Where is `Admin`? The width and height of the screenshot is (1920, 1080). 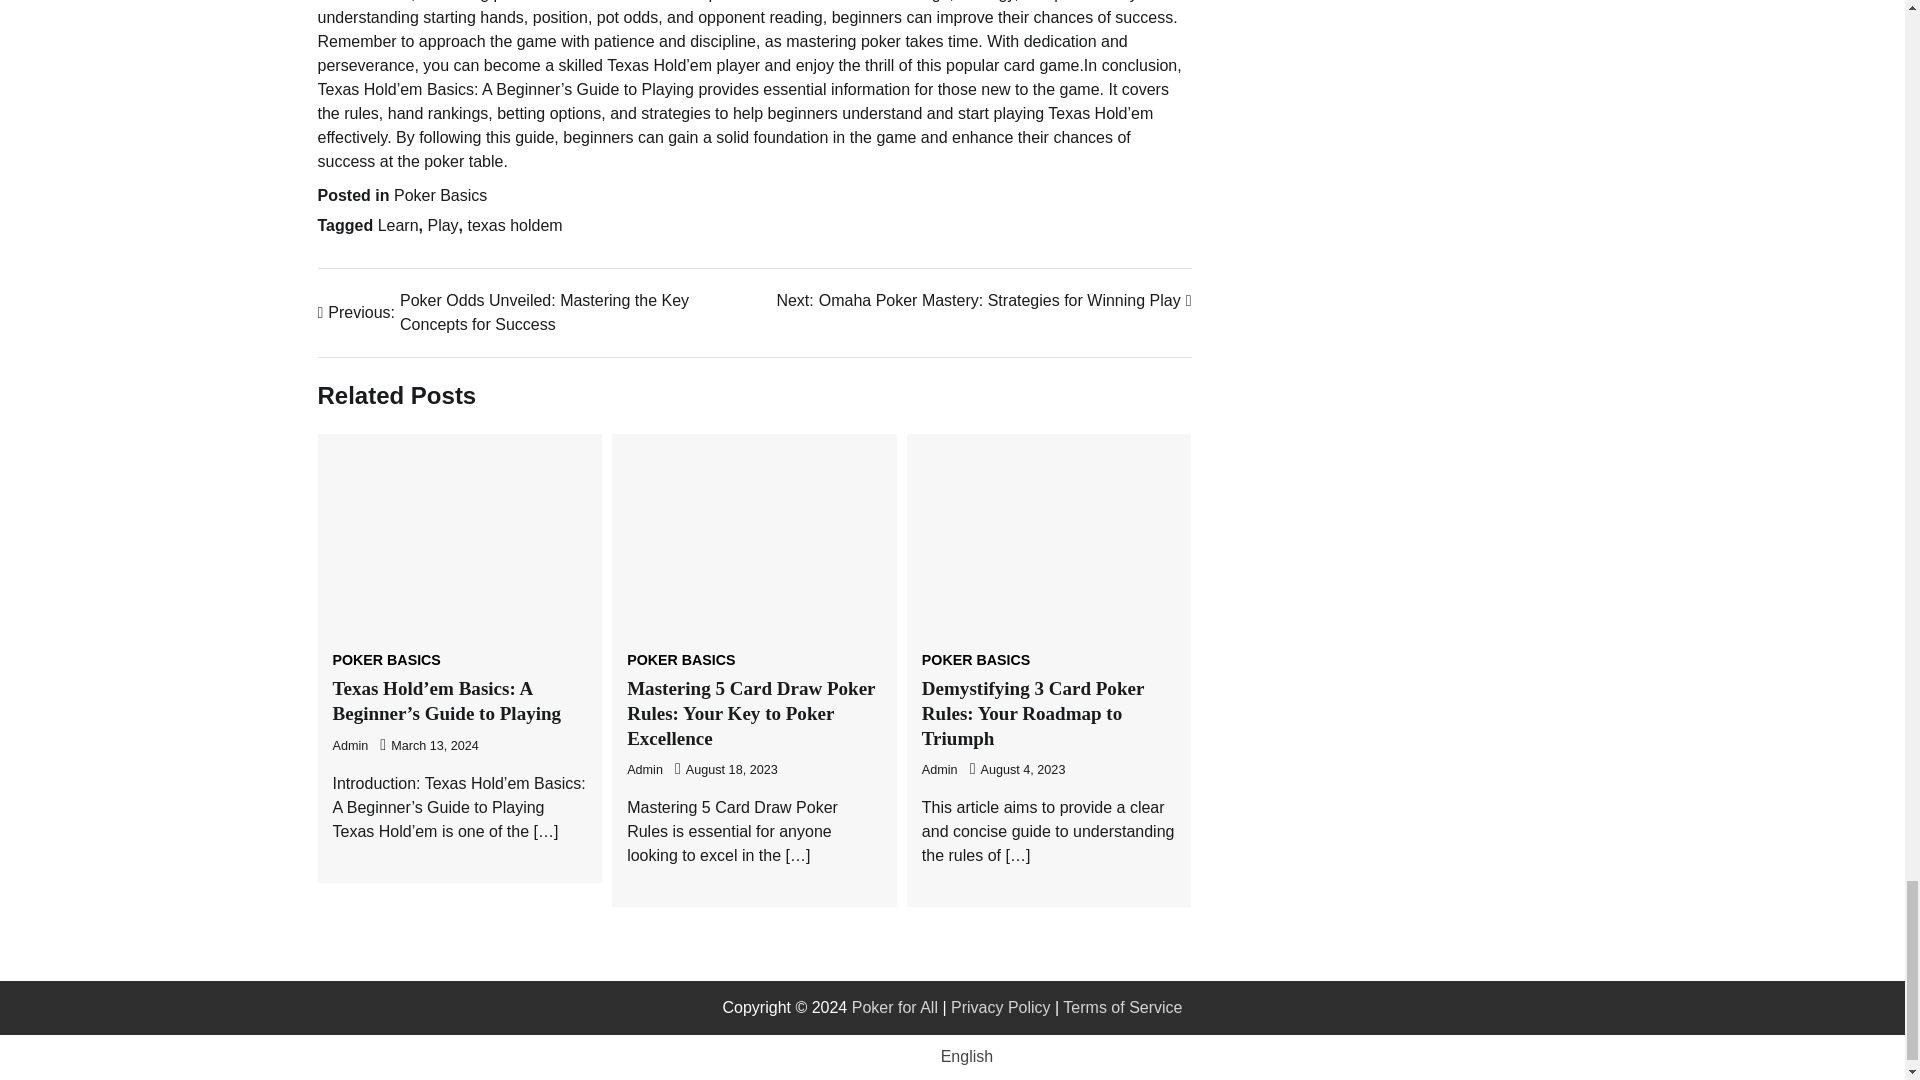
Admin is located at coordinates (350, 745).